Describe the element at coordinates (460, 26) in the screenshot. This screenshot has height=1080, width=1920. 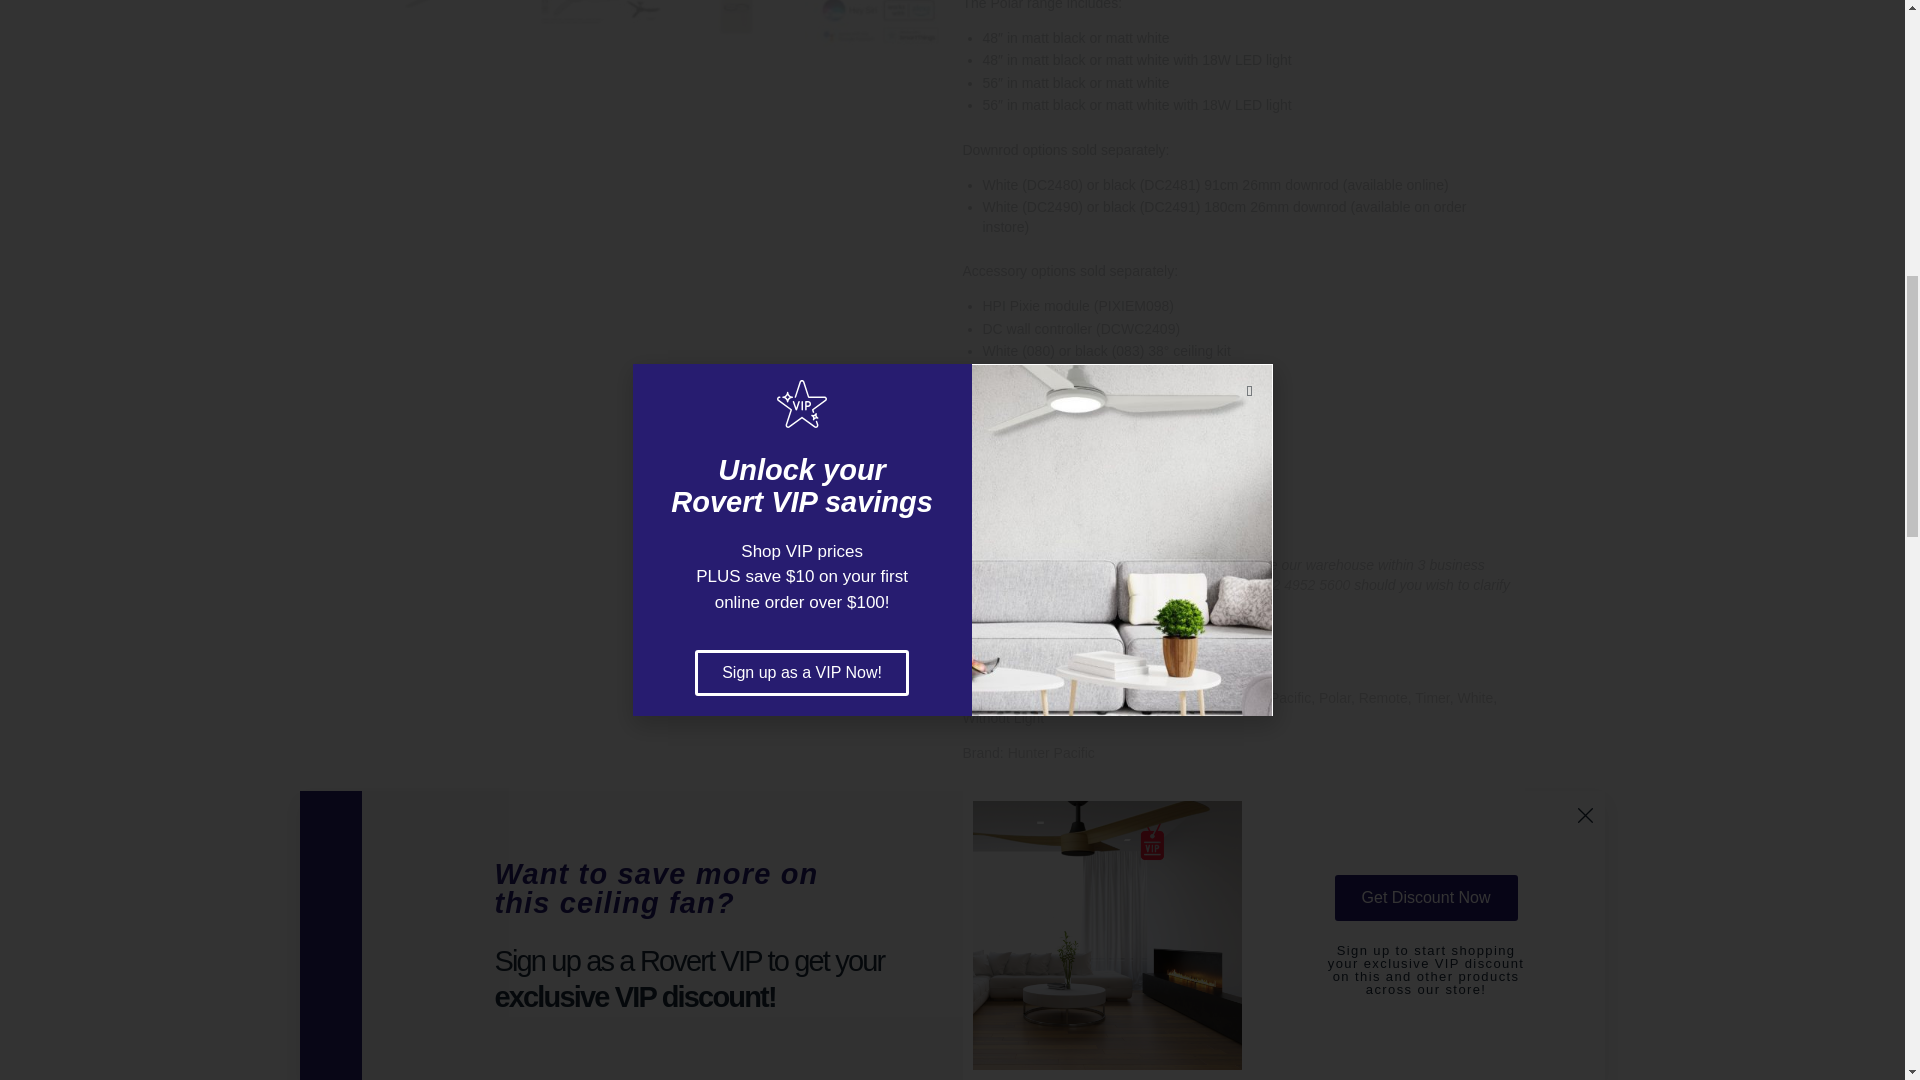
I see `P3B2571` at that location.